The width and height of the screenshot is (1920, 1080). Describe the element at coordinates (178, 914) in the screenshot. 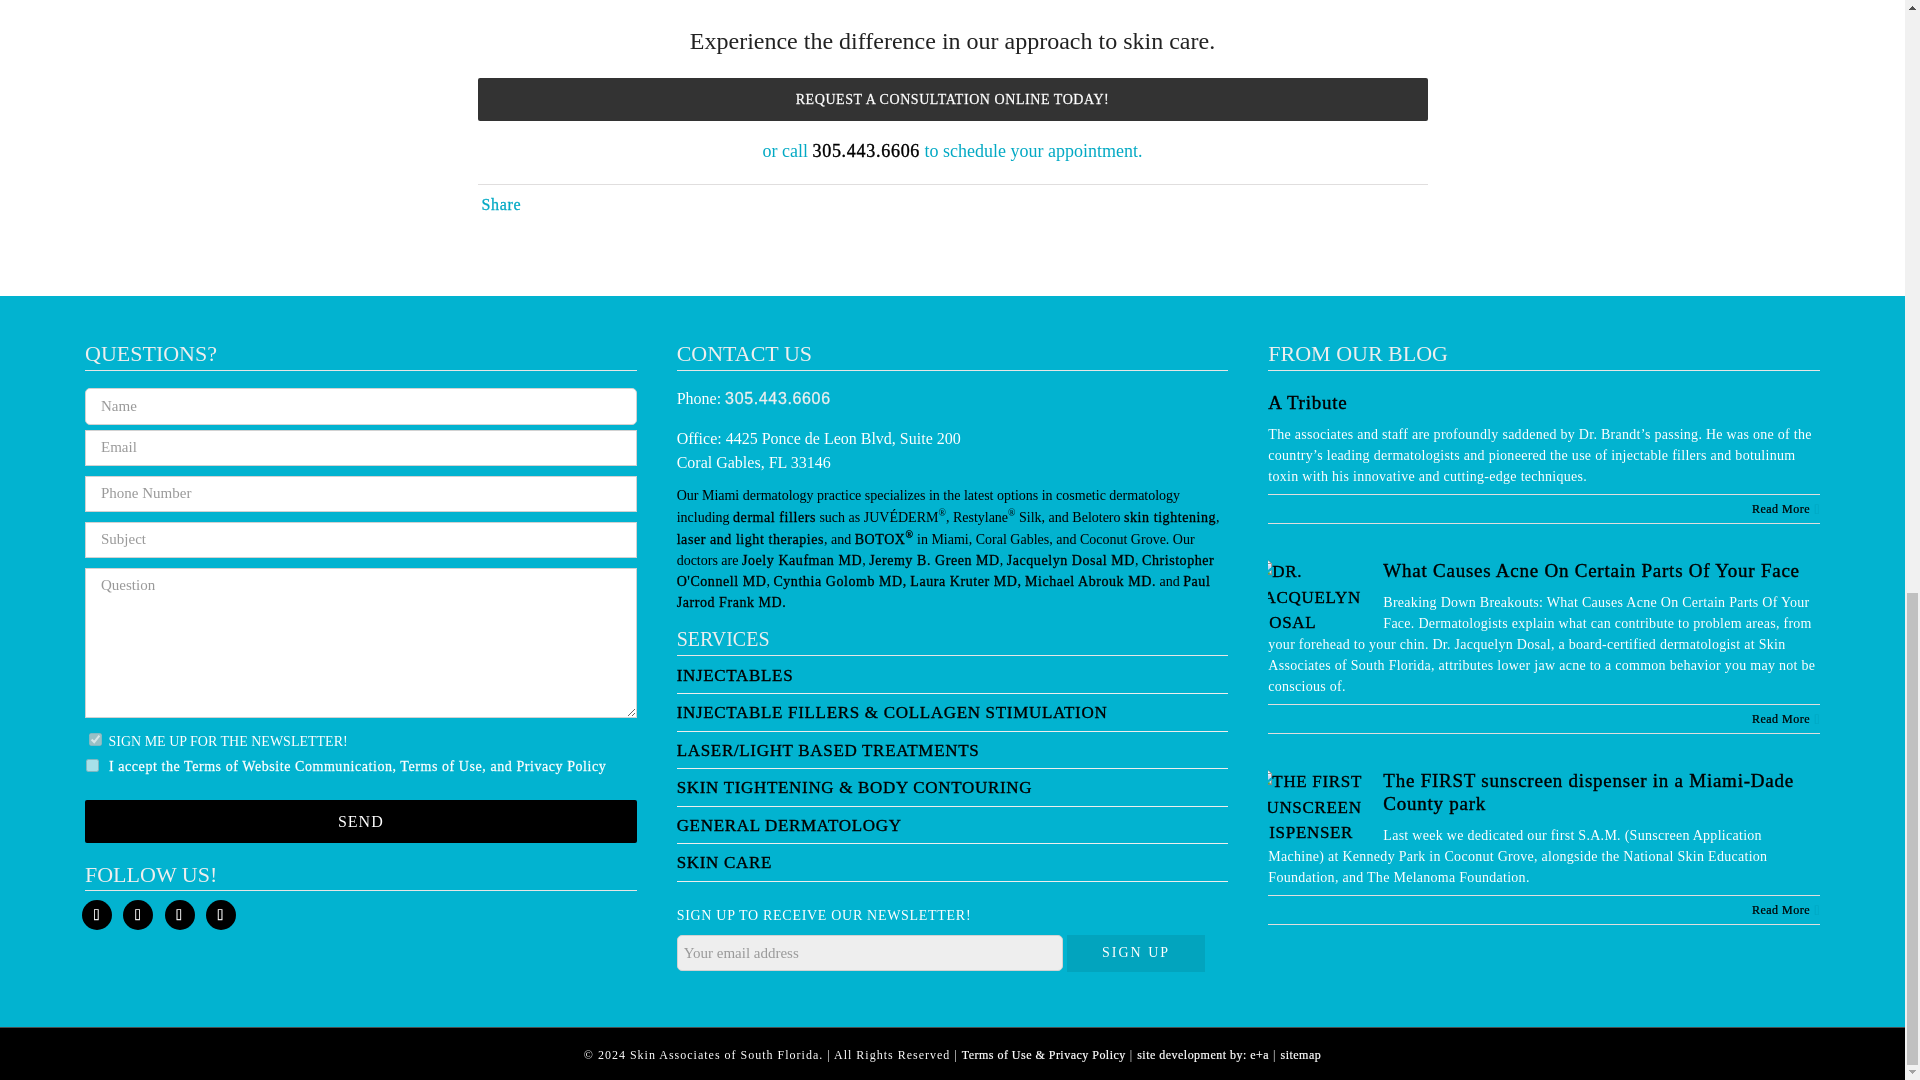

I see `Instagram` at that location.